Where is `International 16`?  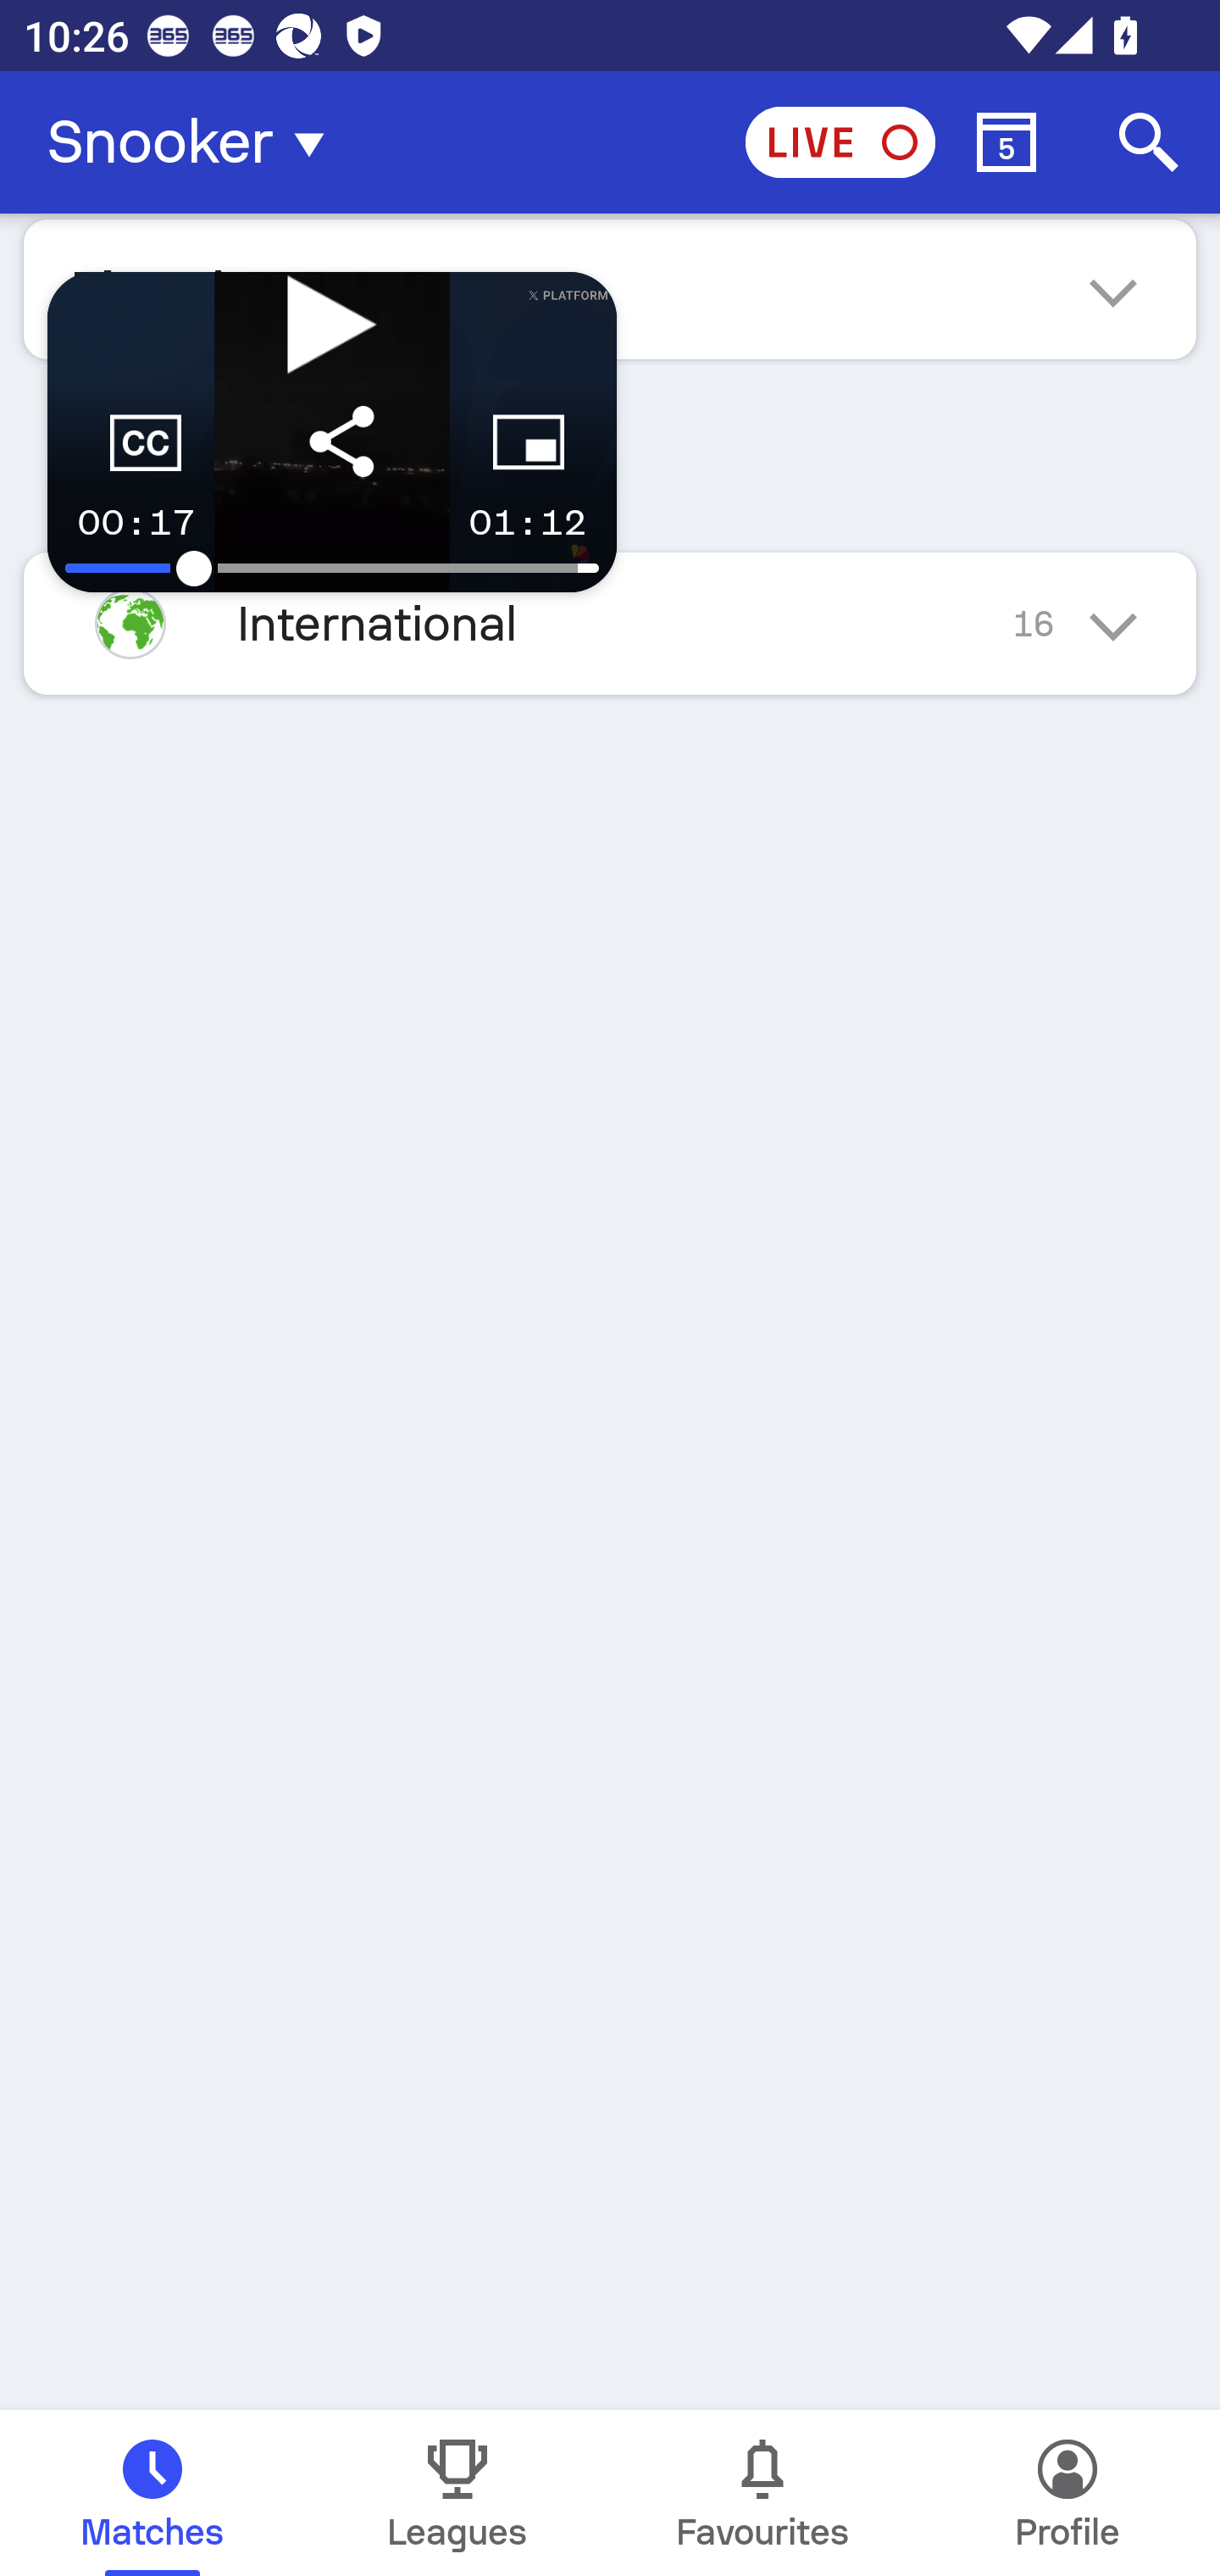
International 16 is located at coordinates (610, 623).